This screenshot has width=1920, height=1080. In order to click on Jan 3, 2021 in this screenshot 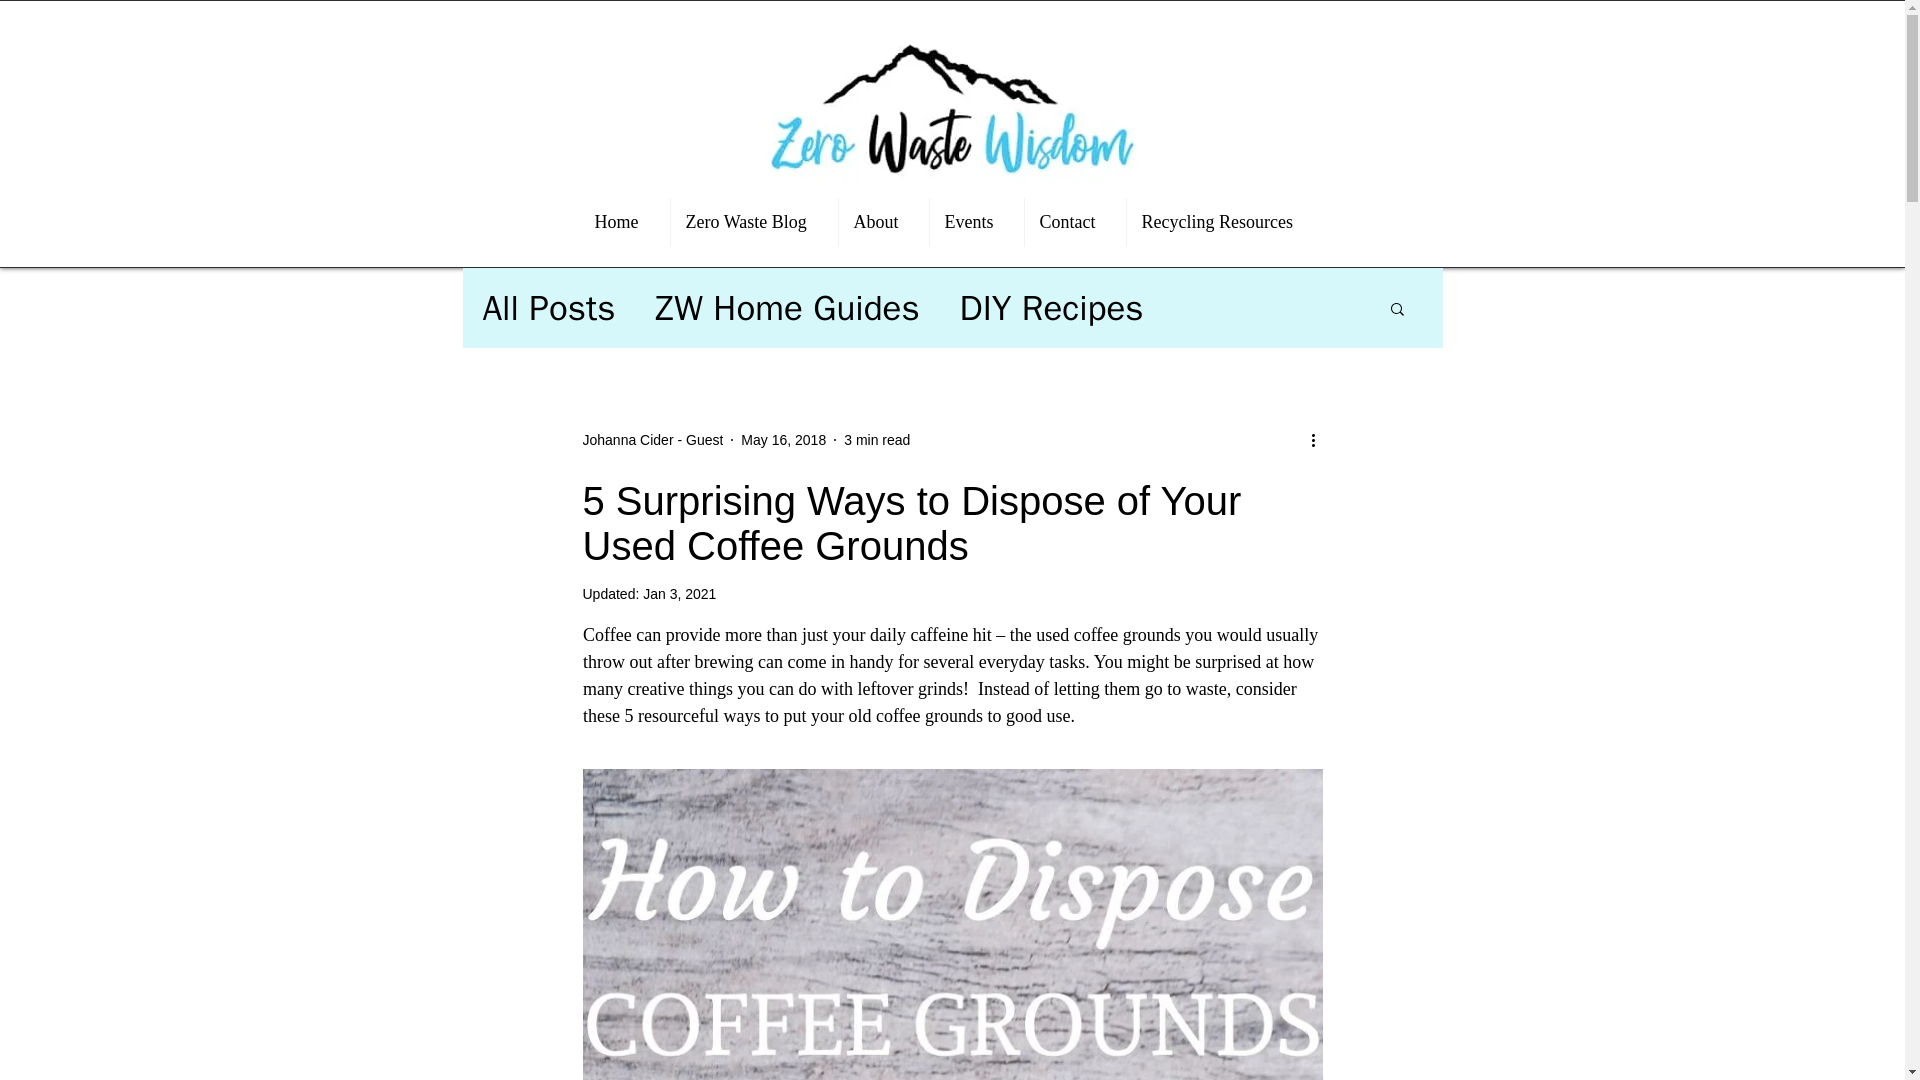, I will do `click(680, 594)`.